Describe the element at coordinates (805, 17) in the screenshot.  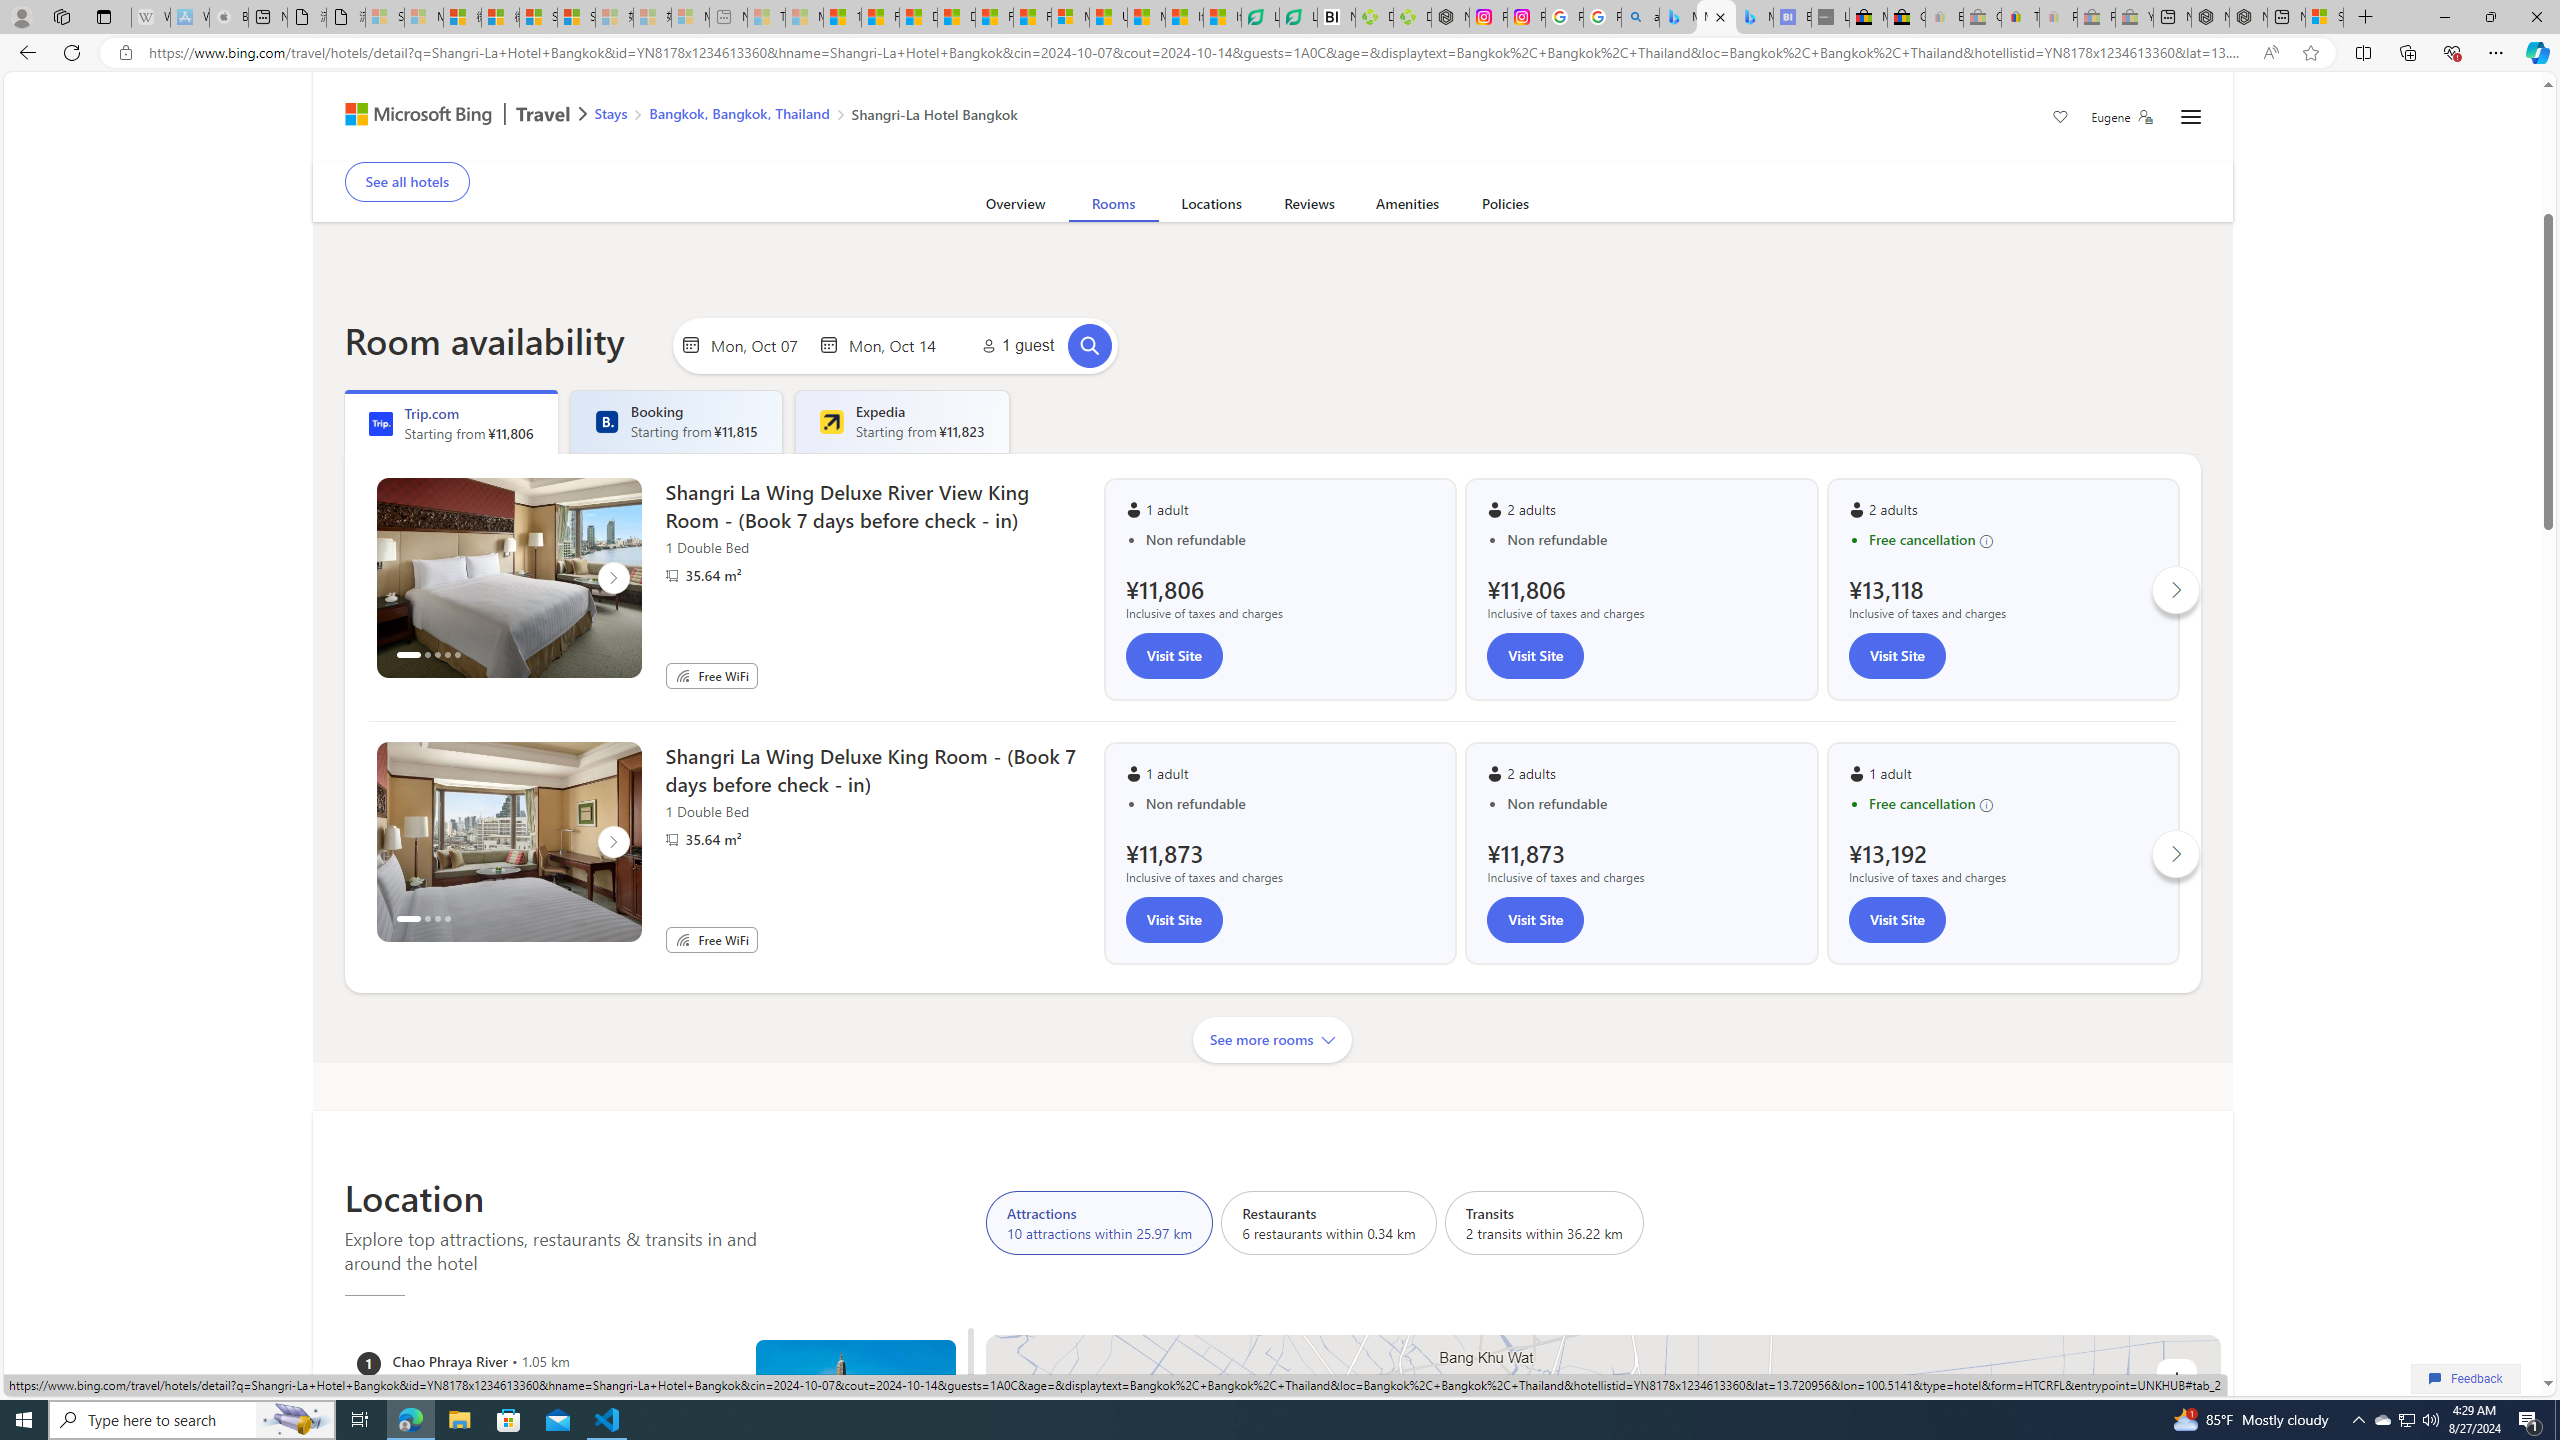
I see `Marine life - MSN - Sleeping` at that location.